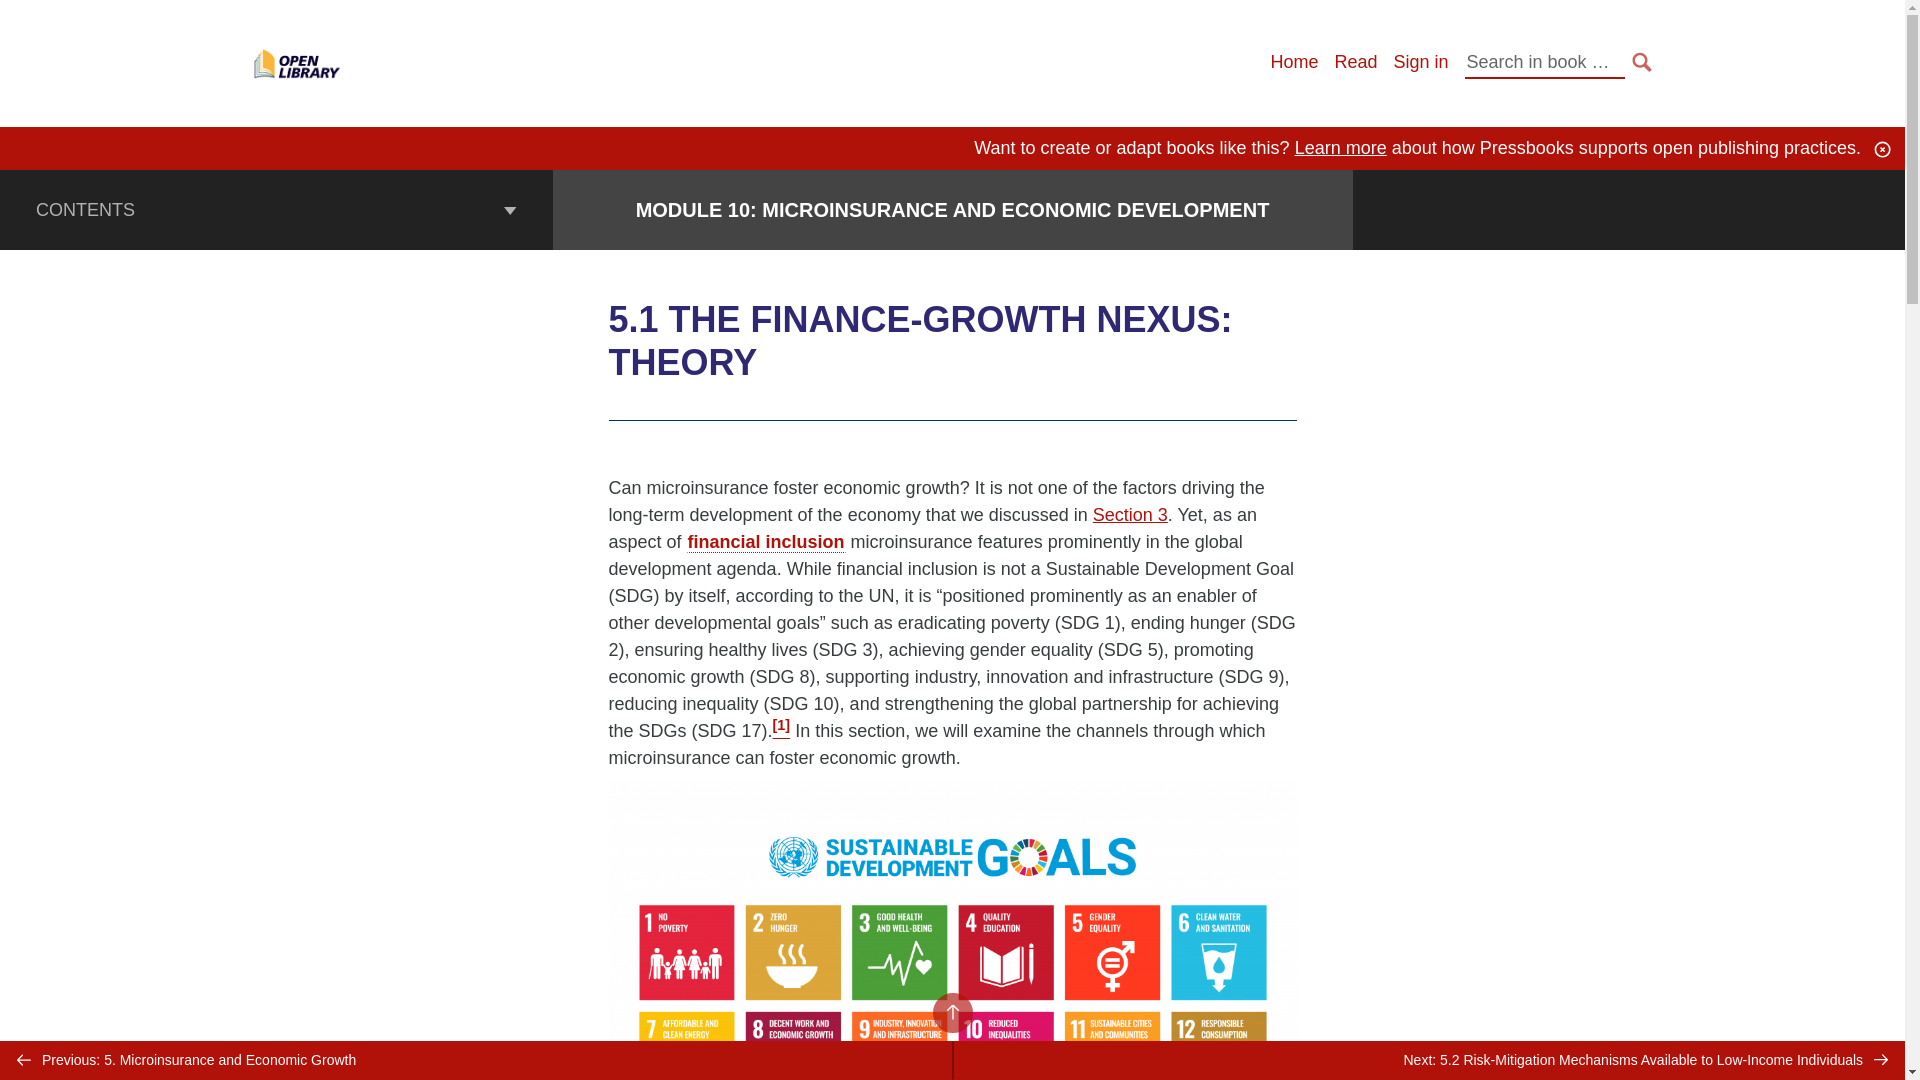 Image resolution: width=1920 pixels, height=1080 pixels. I want to click on Previous: 5. Microinsurance and Economic Growth, so click(476, 1060).